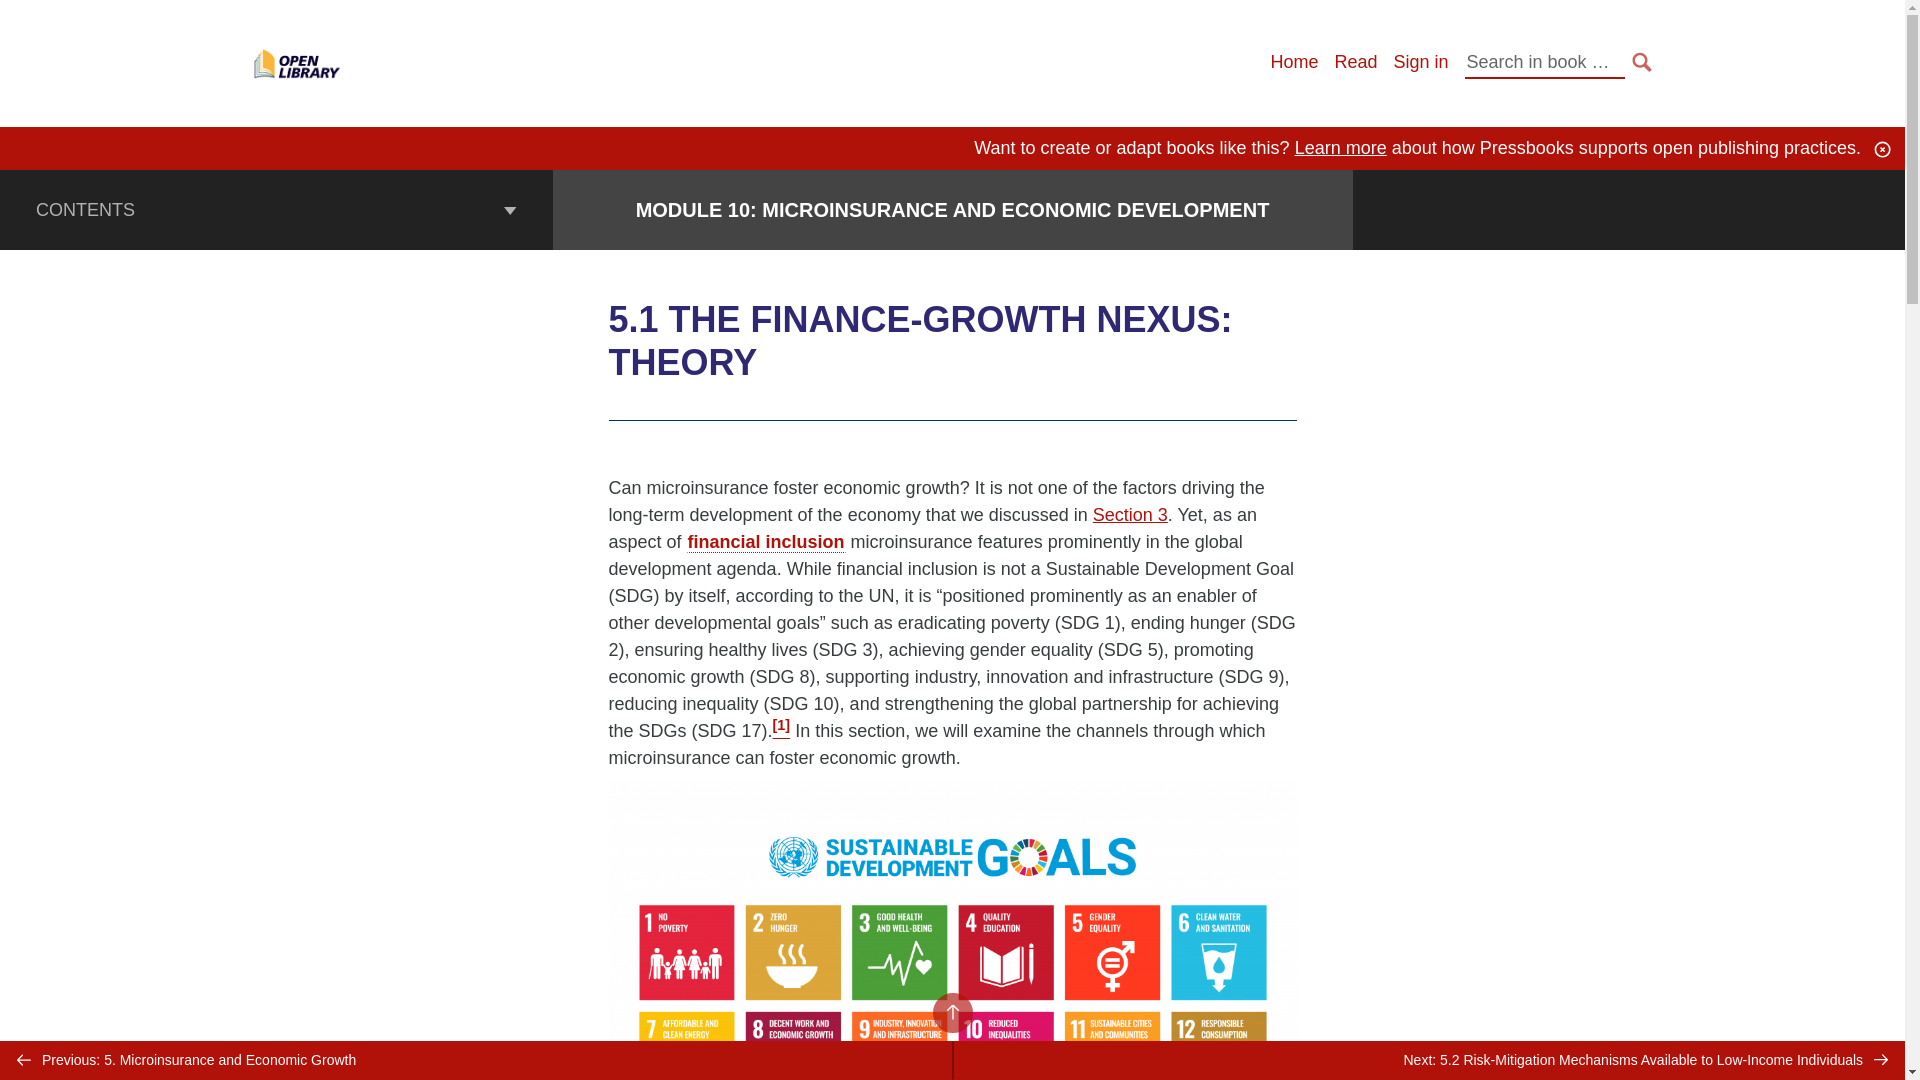 Image resolution: width=1920 pixels, height=1080 pixels. I want to click on Previous: 5. Microinsurance and Economic Growth, so click(476, 1060).